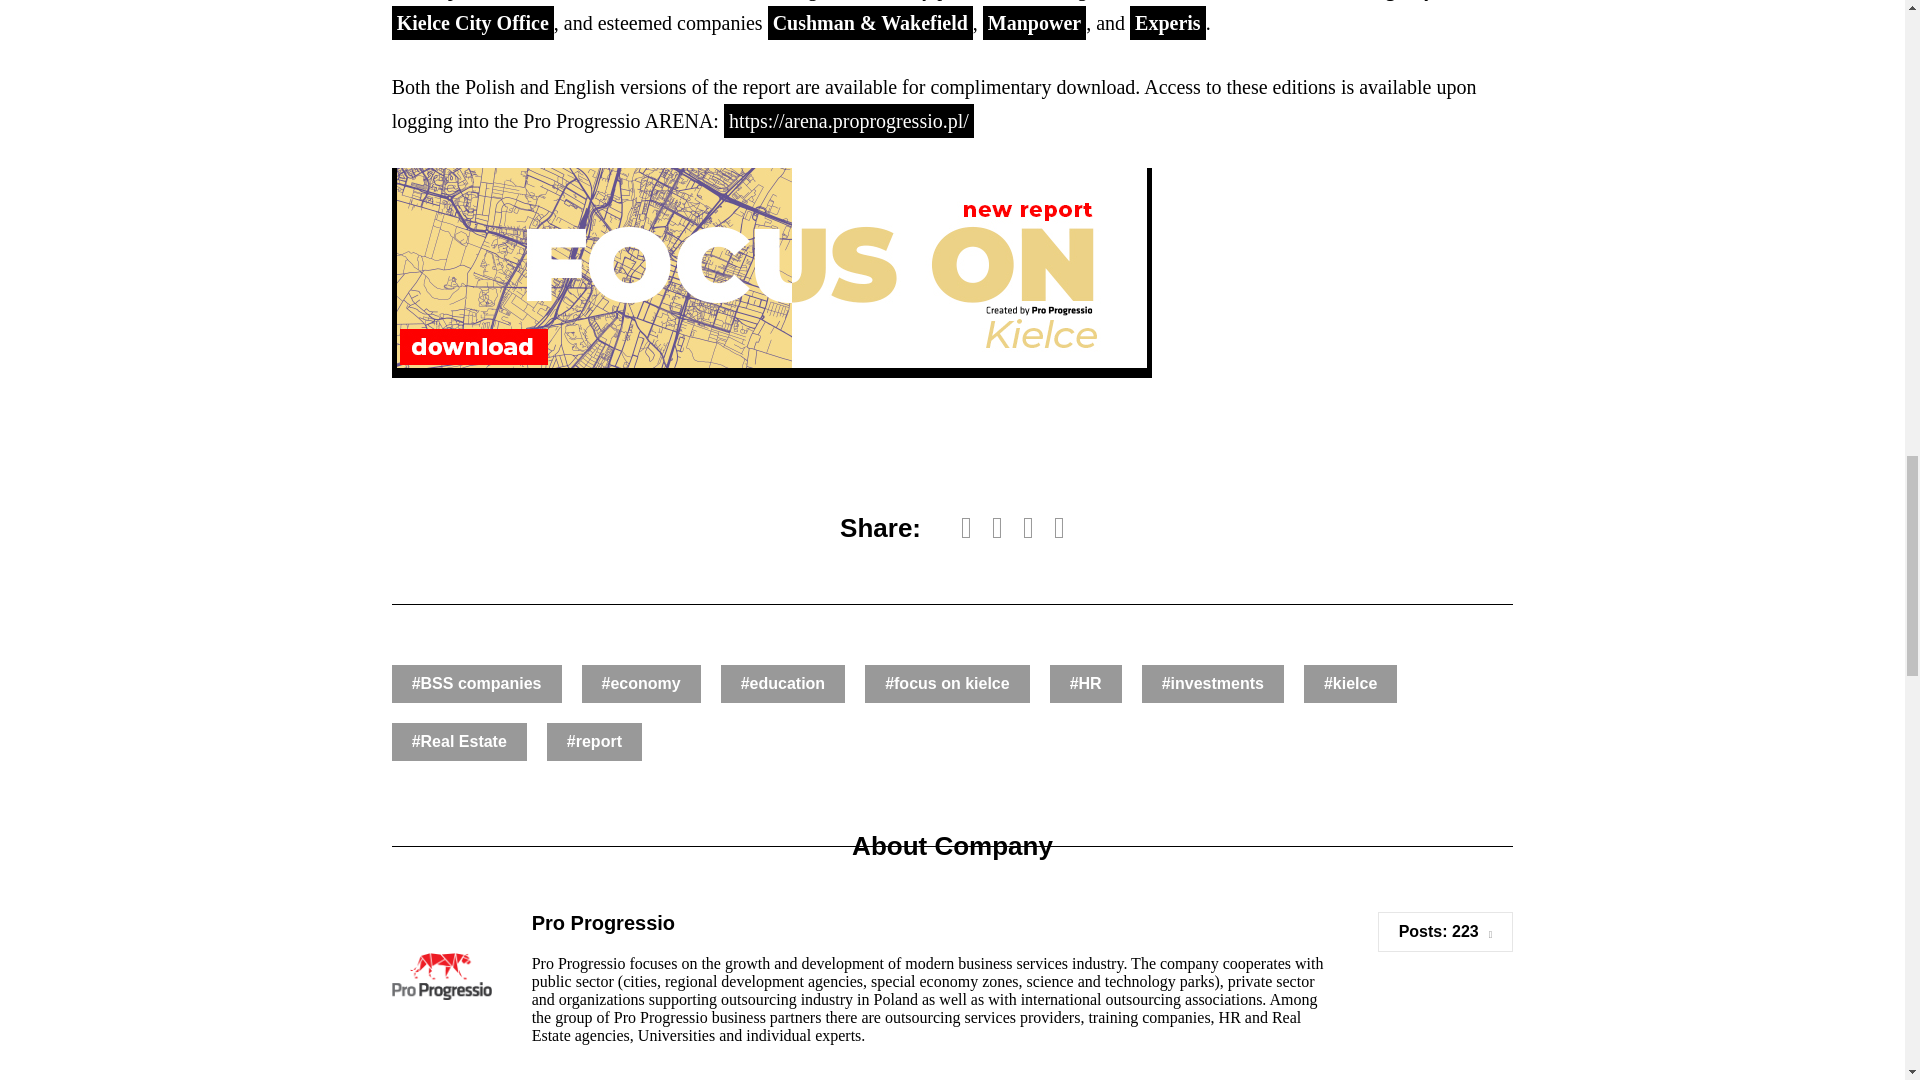 This screenshot has height=1080, width=1920. Describe the element at coordinates (947, 684) in the screenshot. I see `focus on kielce` at that location.